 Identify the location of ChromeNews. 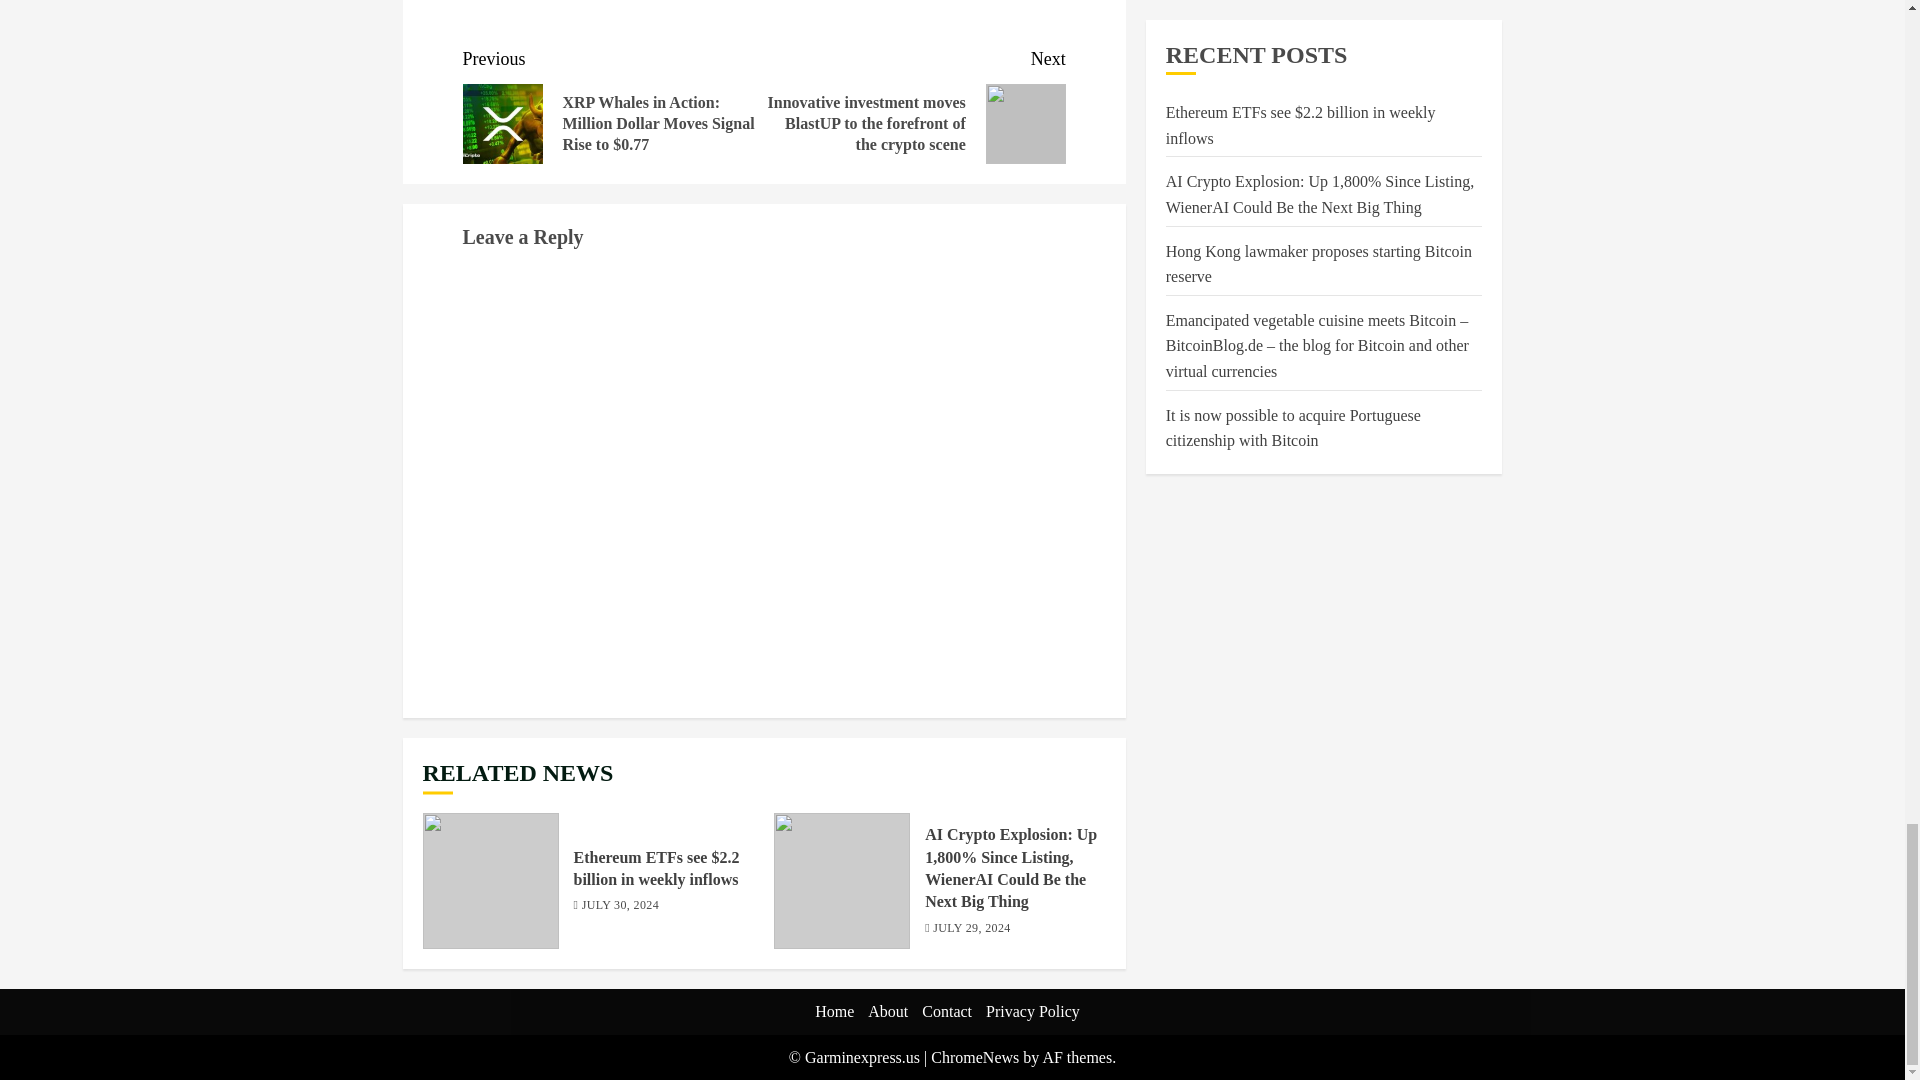
(975, 1056).